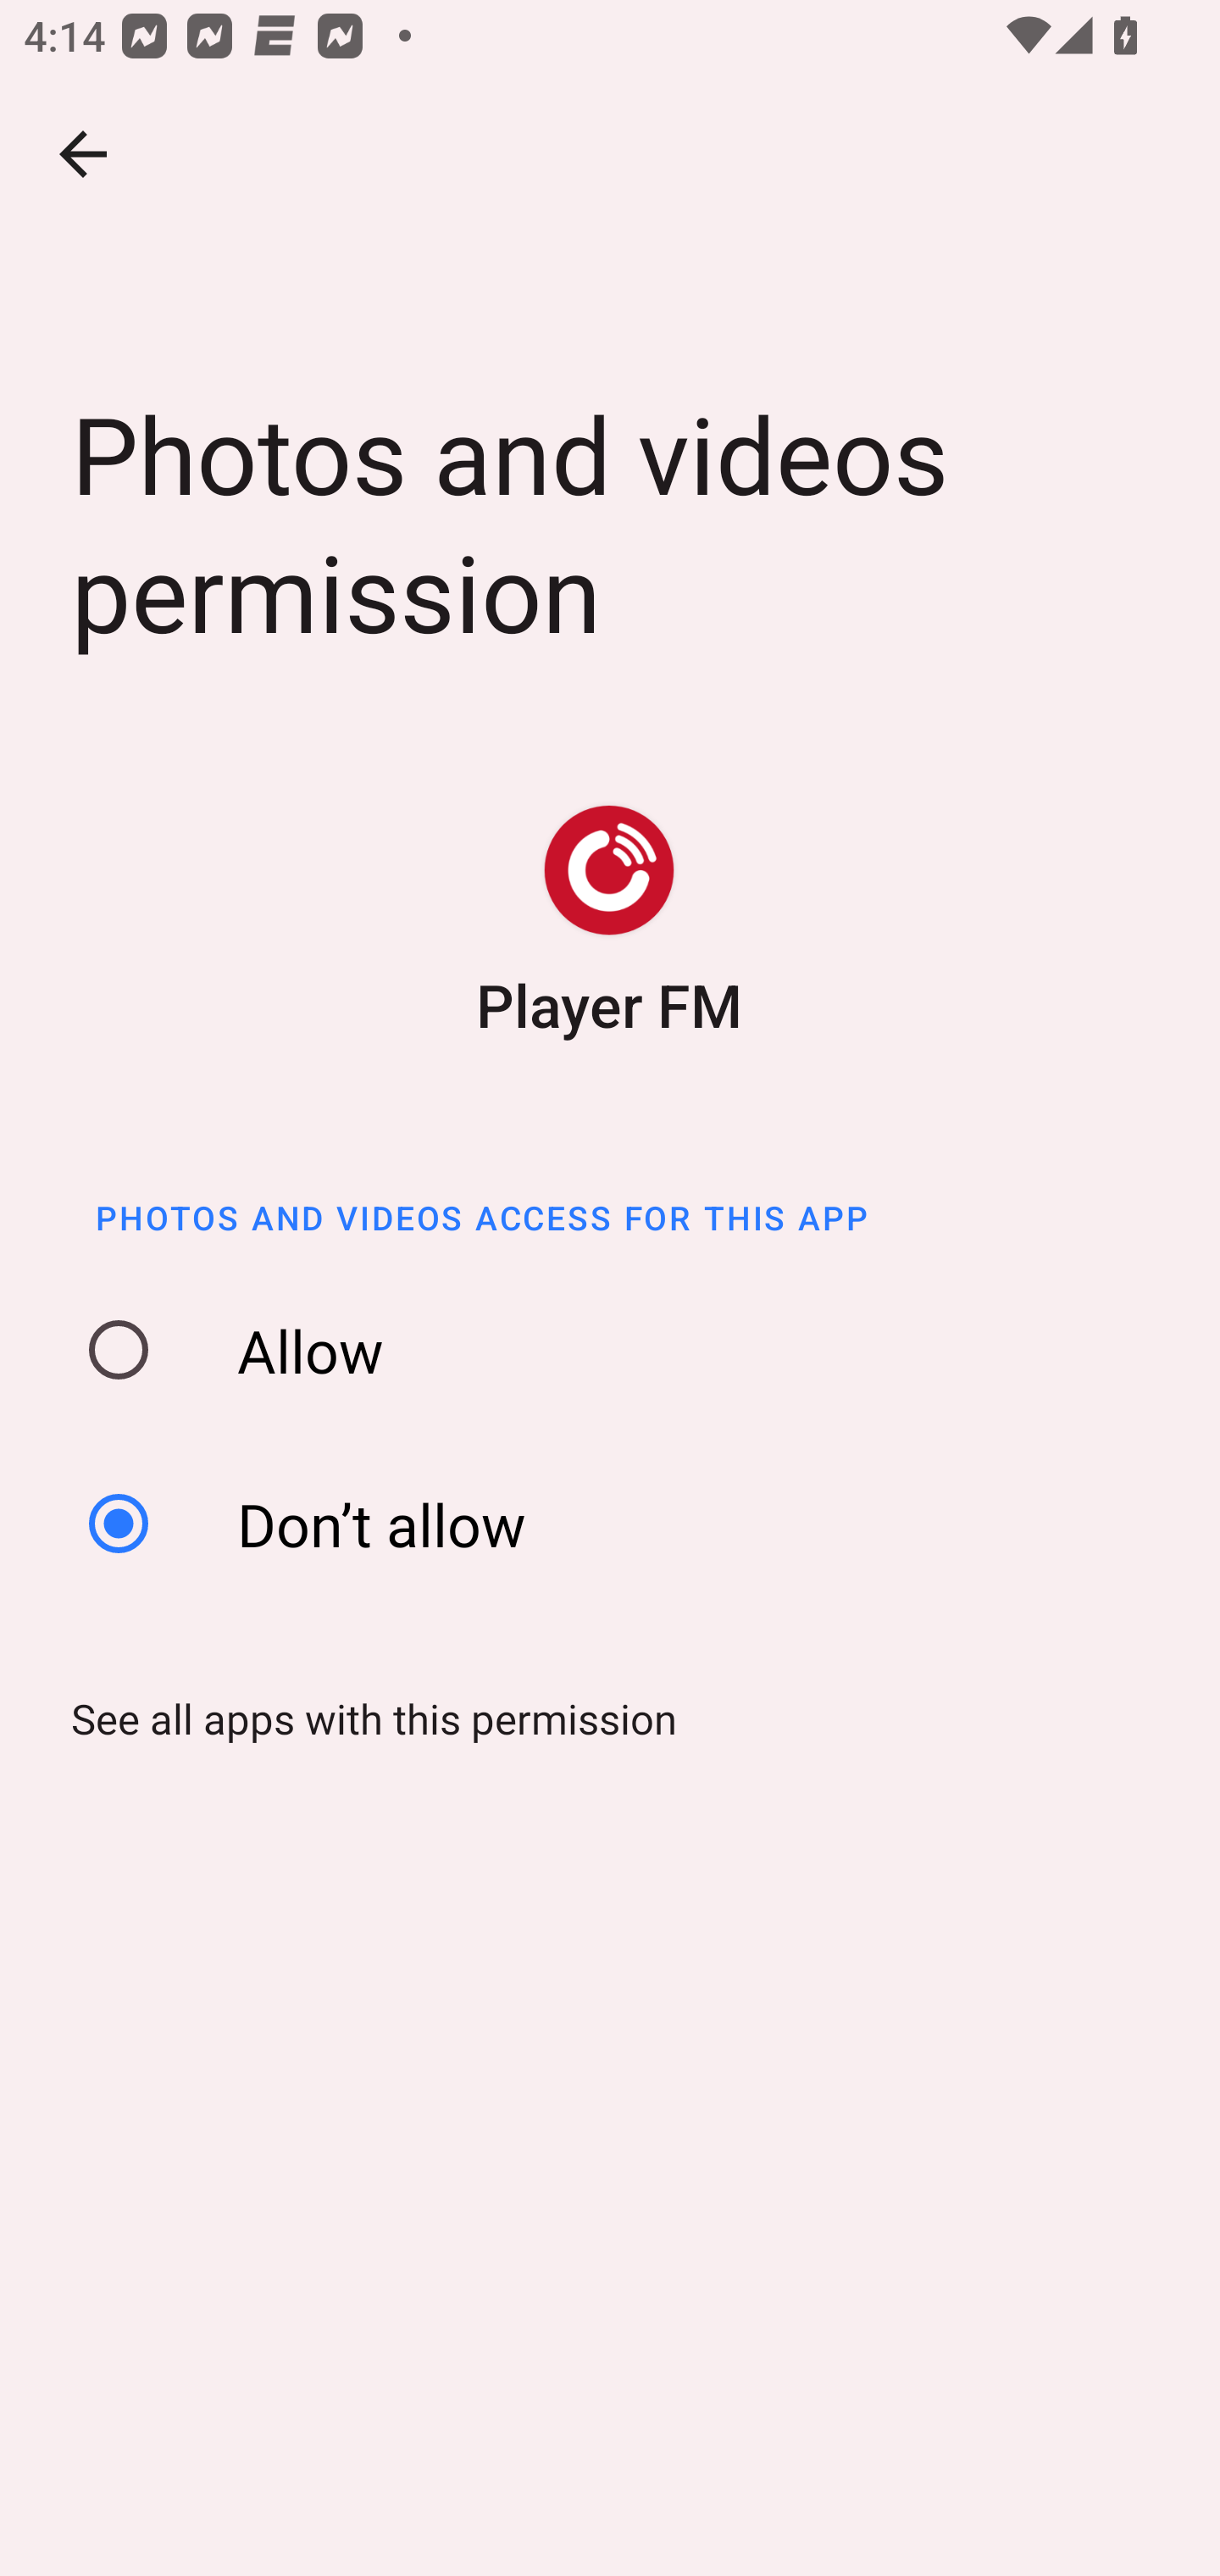  I want to click on See all apps with this permission, so click(363, 1718).